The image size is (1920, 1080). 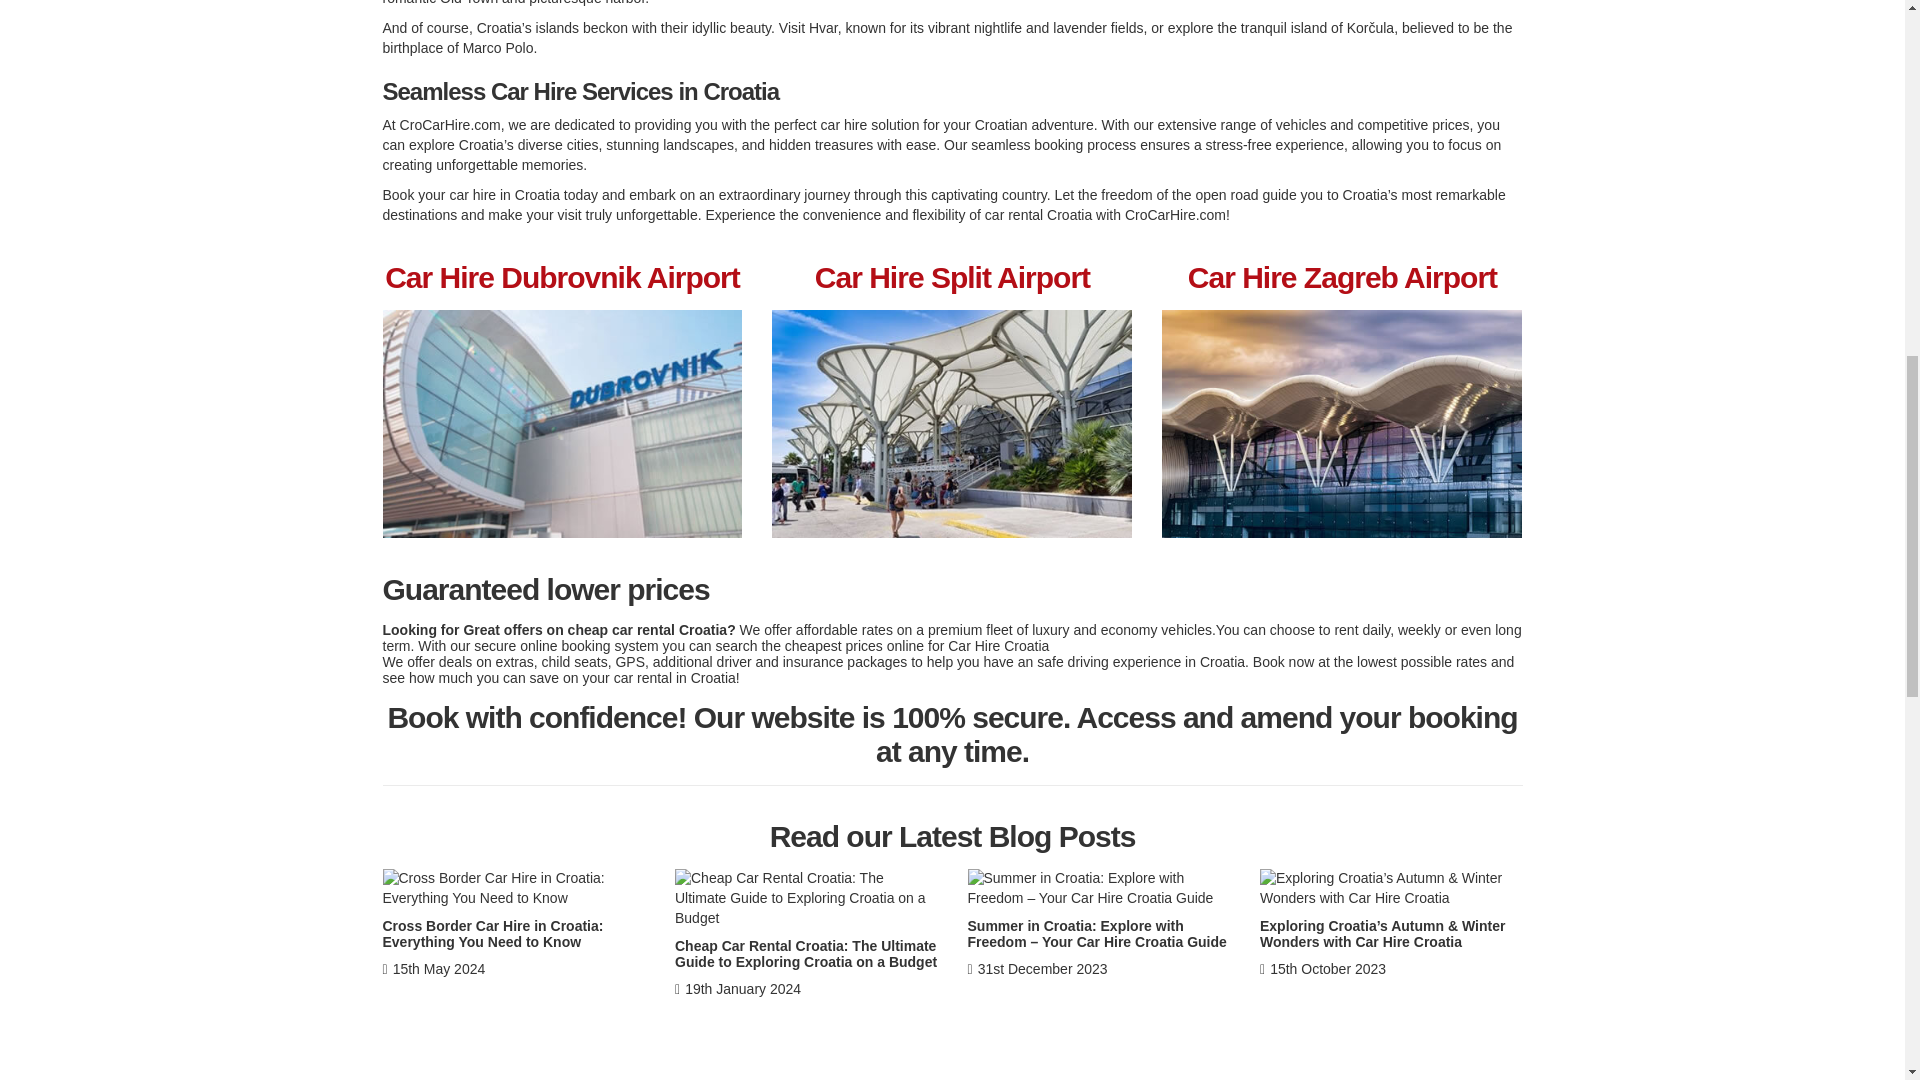 I want to click on 19th January 2024, so click(x=738, y=988).